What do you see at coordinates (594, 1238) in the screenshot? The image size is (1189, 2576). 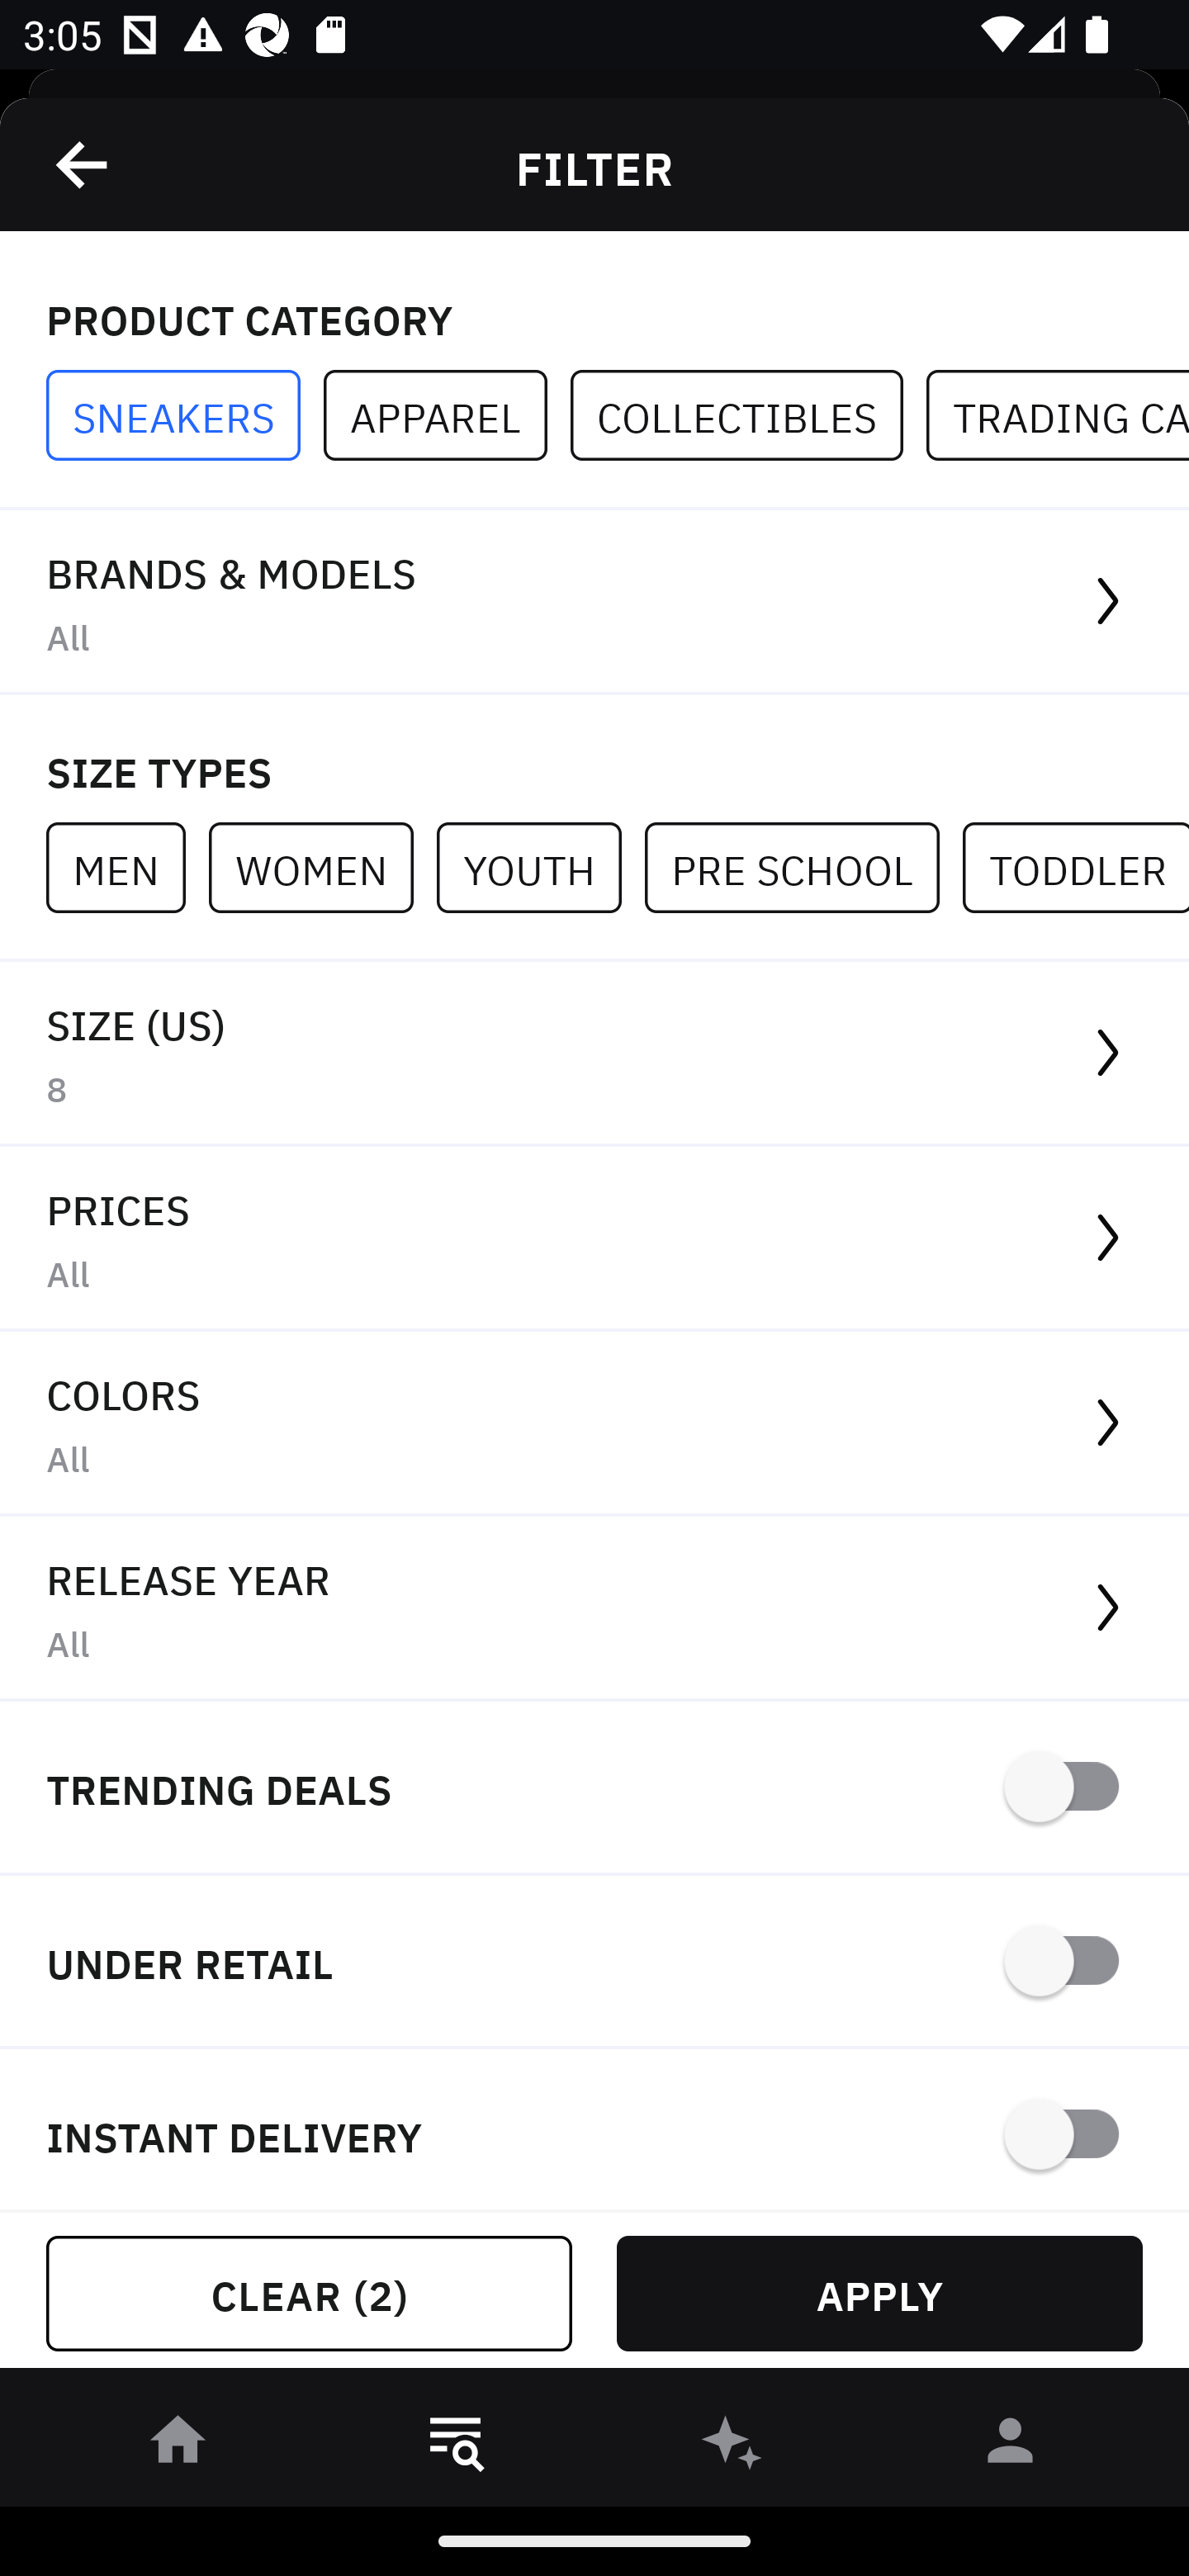 I see `PRICES All` at bounding box center [594, 1238].